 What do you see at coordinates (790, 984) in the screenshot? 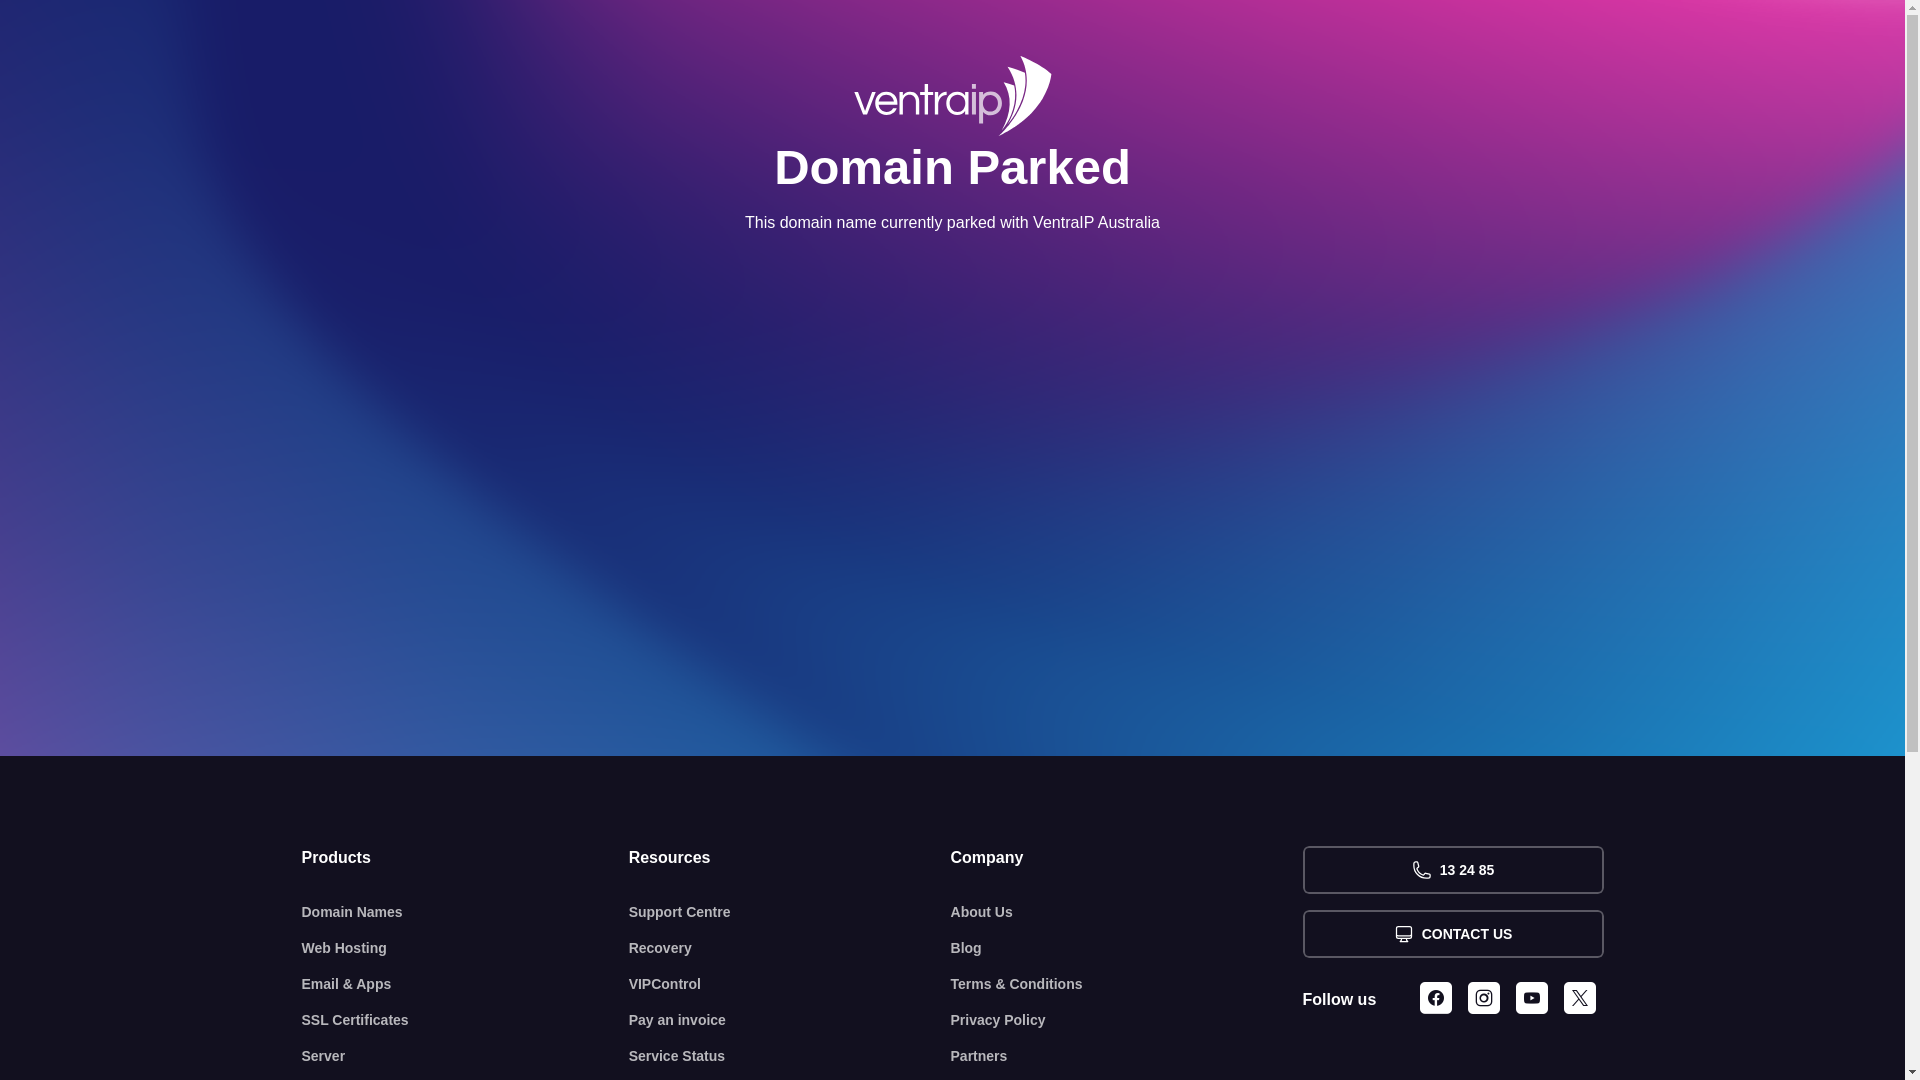
I see `VIPControl` at bounding box center [790, 984].